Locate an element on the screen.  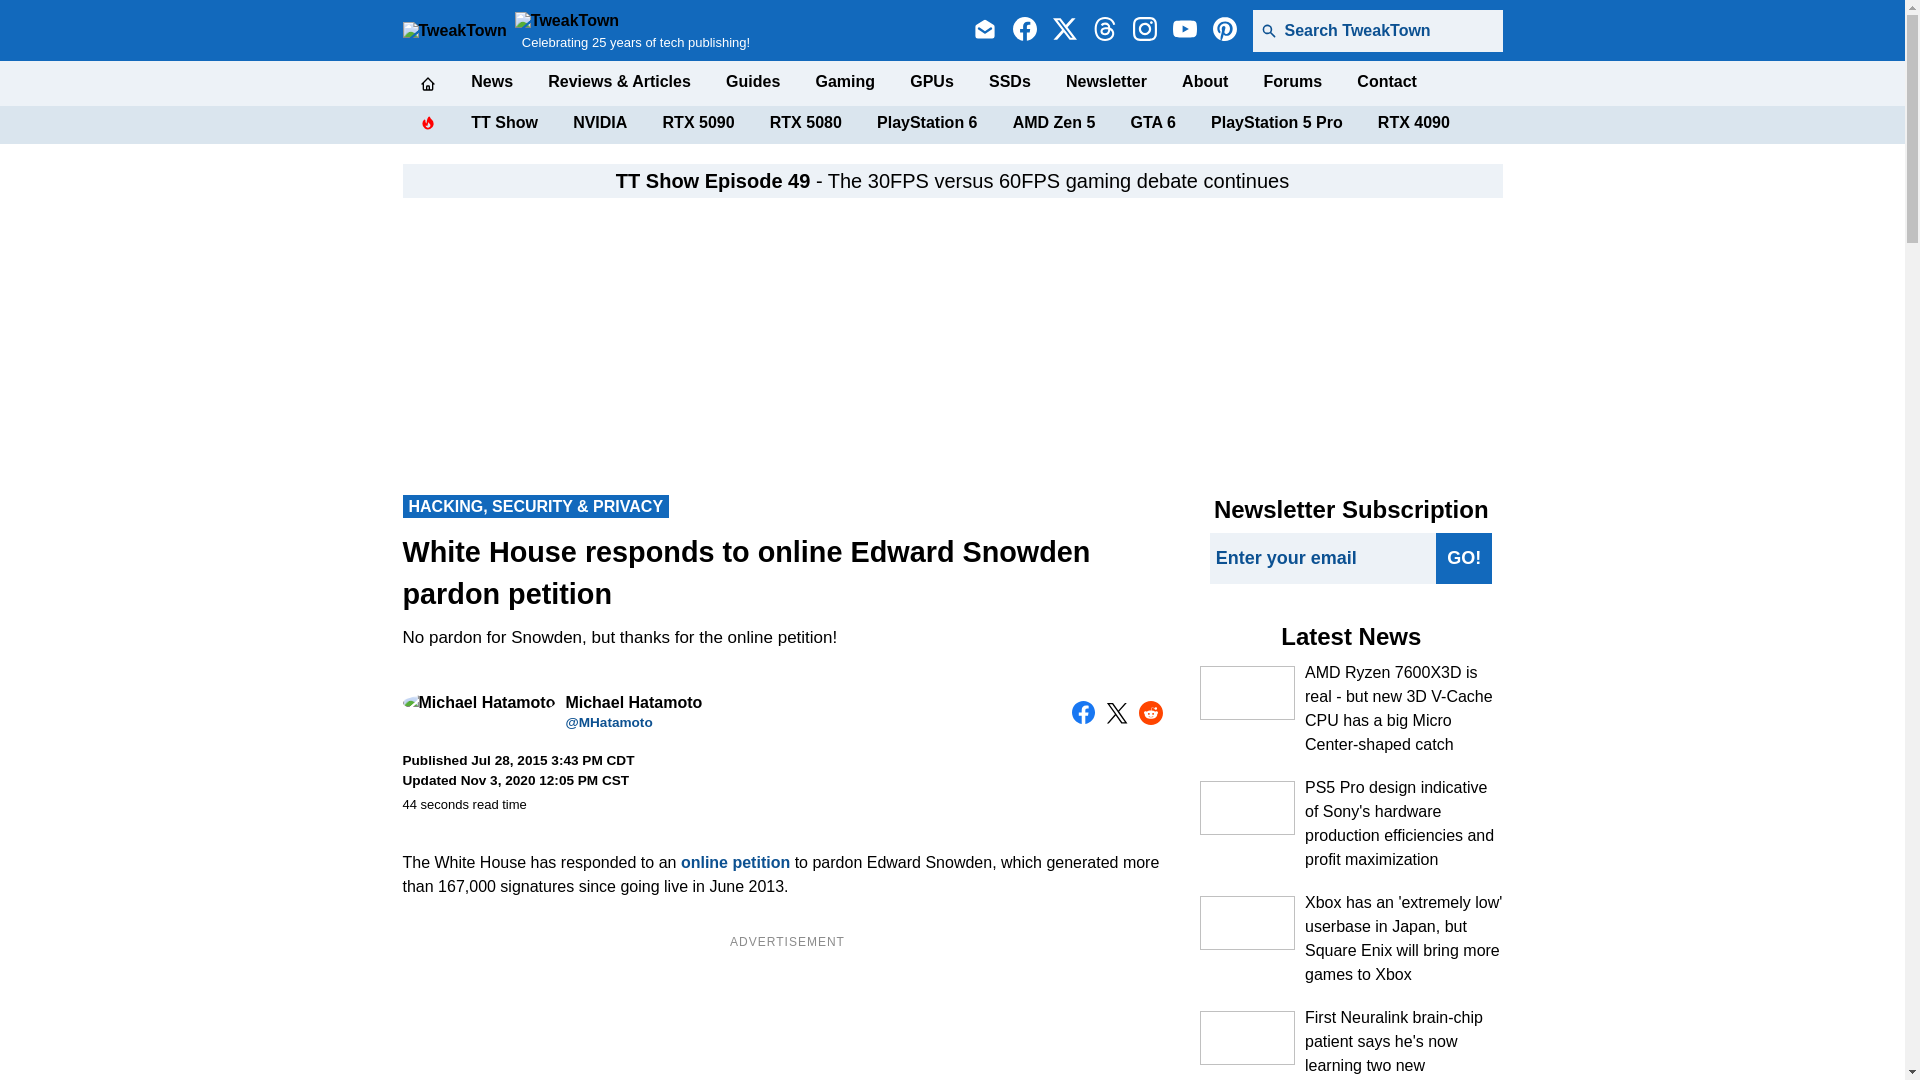
News is located at coordinates (491, 82).